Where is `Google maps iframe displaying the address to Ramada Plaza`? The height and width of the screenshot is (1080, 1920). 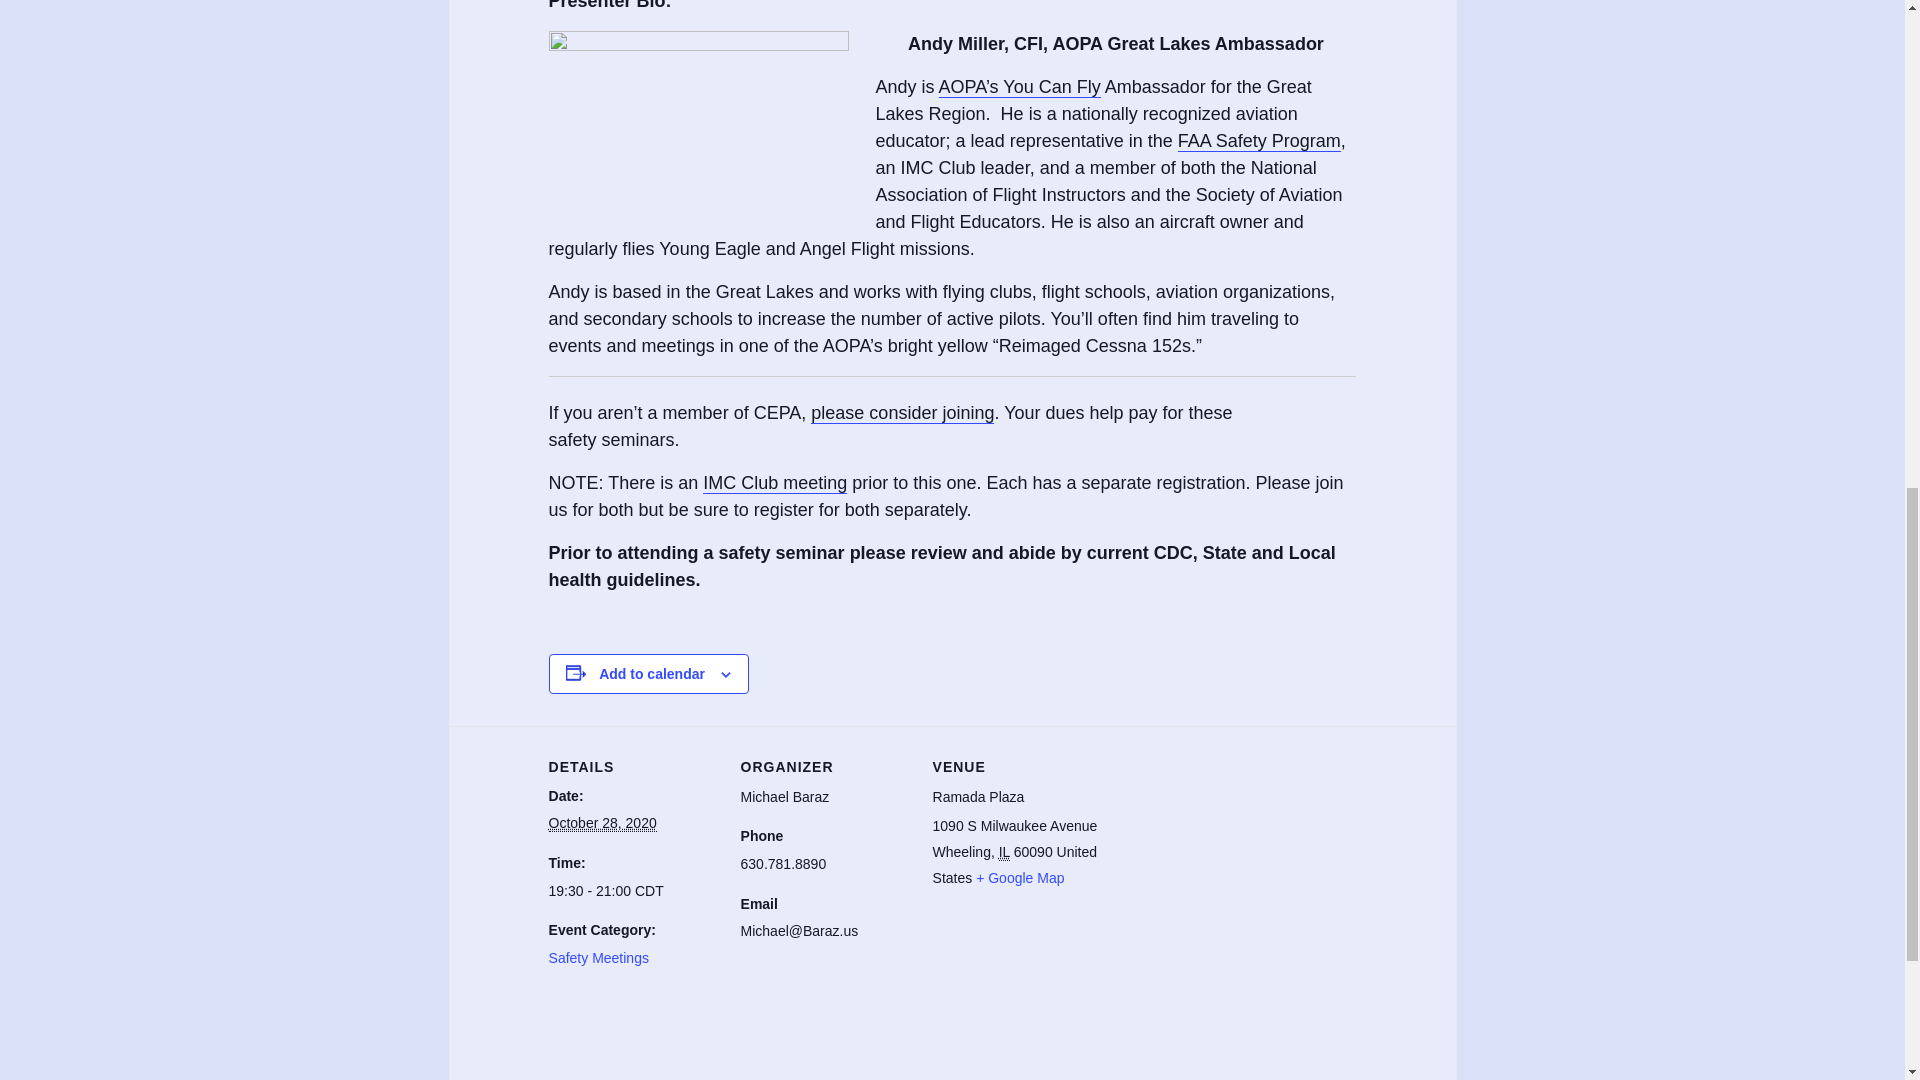 Google maps iframe displaying the address to Ramada Plaza is located at coordinates (1230, 863).